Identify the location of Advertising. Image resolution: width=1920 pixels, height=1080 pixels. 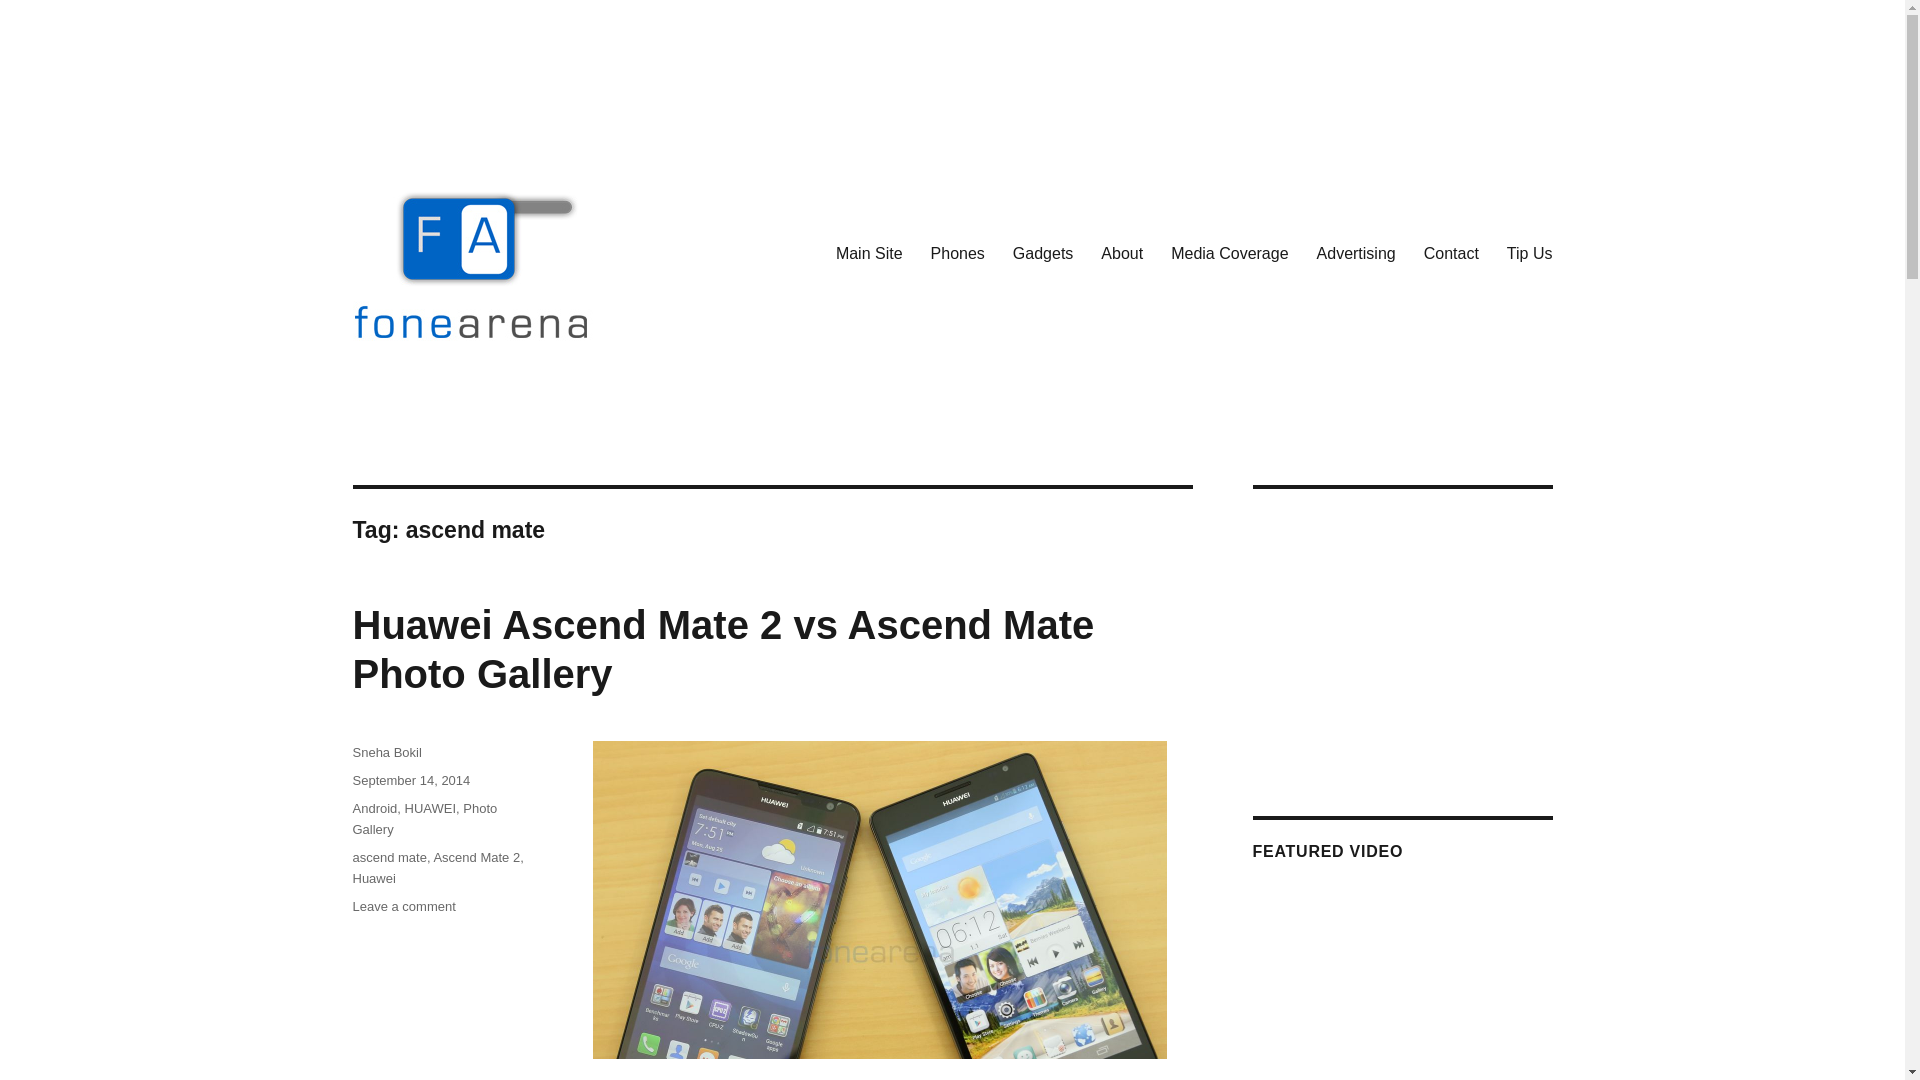
(1356, 253).